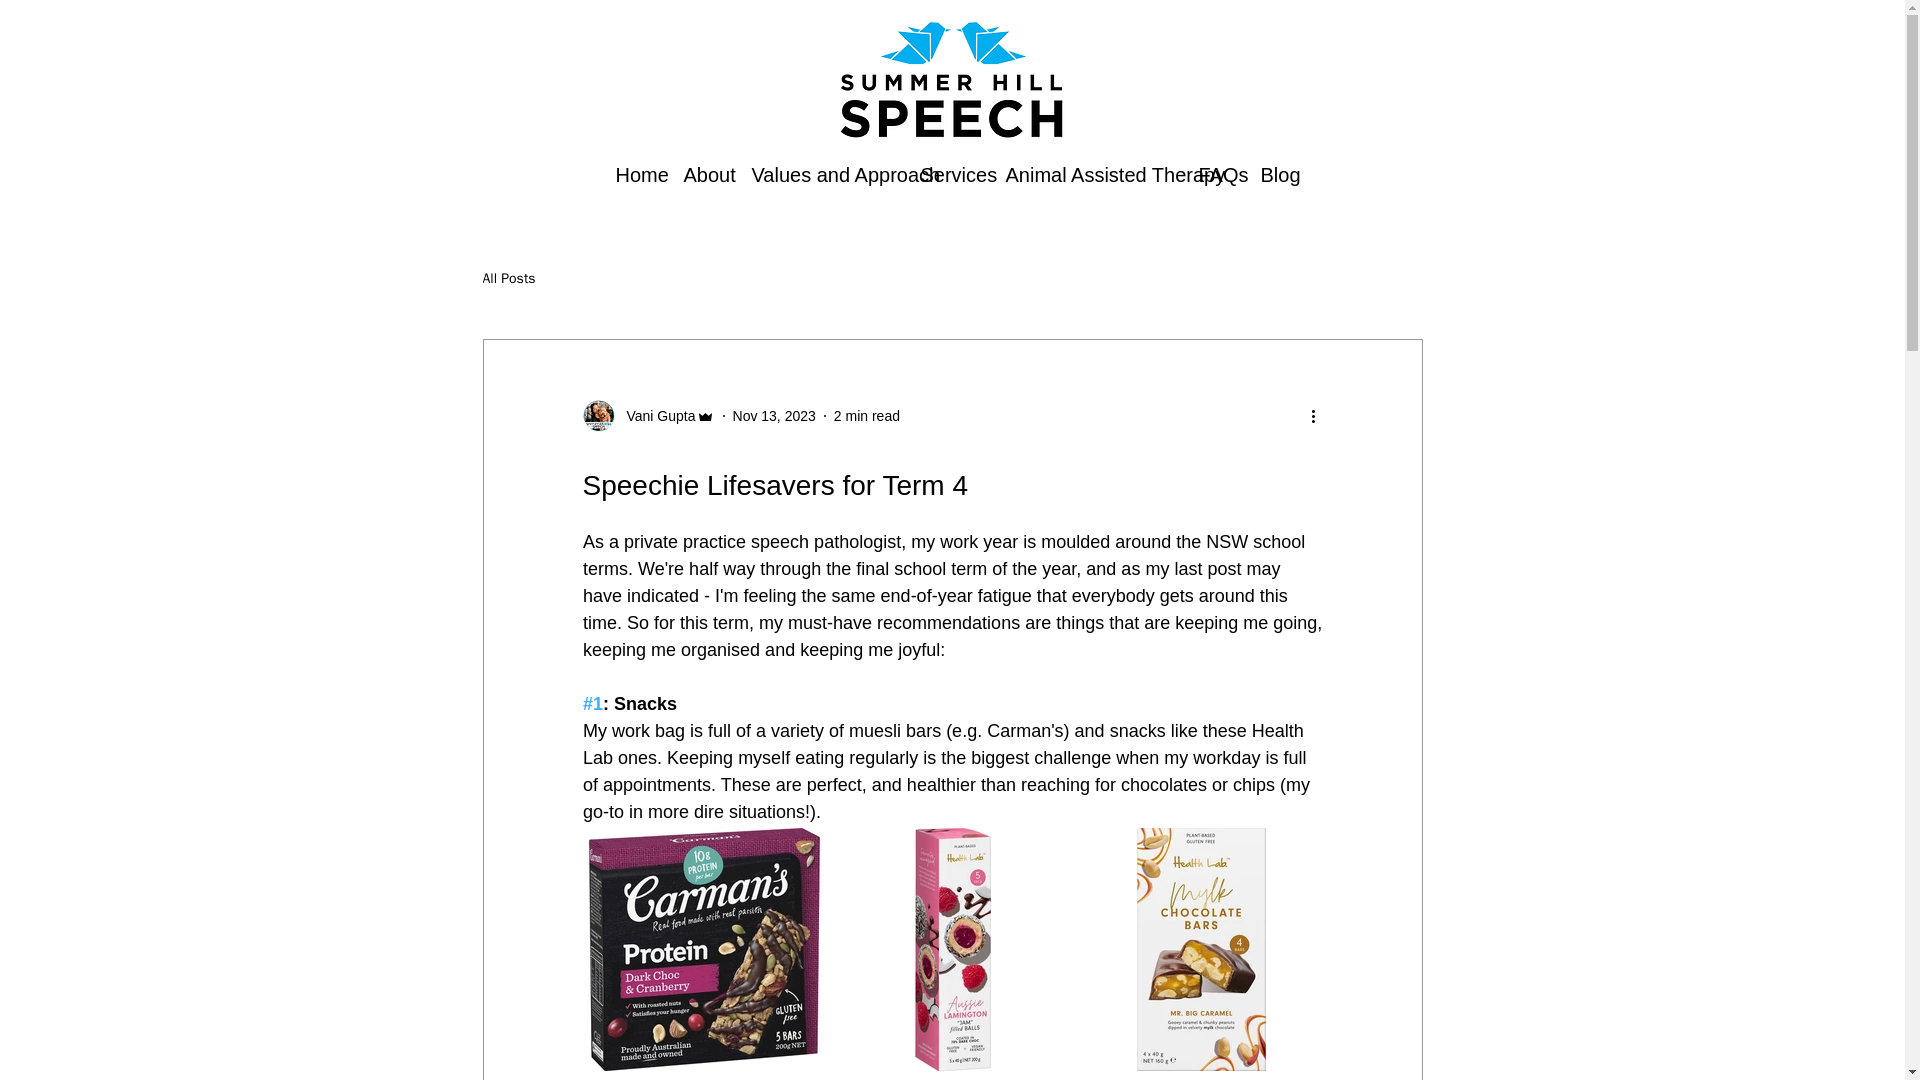 This screenshot has height=1080, width=1920. I want to click on Values and Approach, so click(820, 174).